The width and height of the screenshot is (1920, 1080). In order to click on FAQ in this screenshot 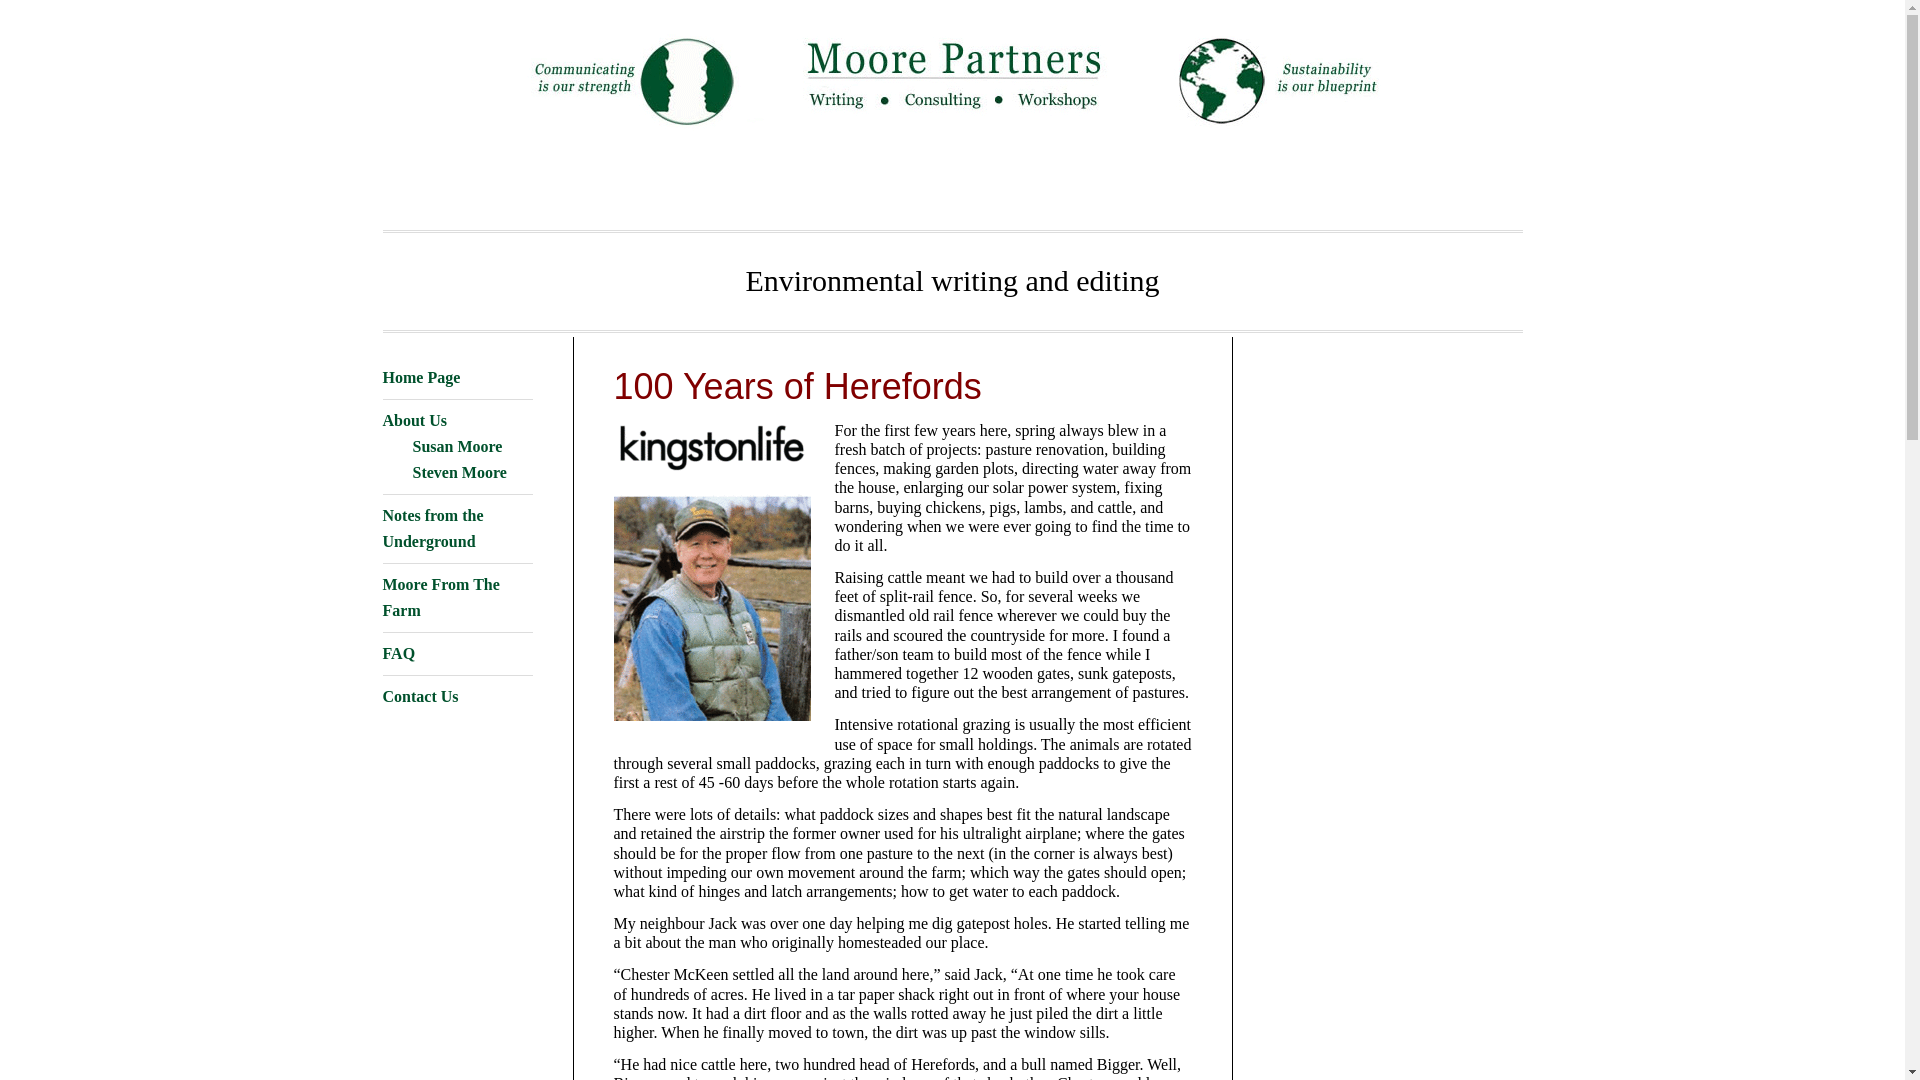, I will do `click(398, 653)`.